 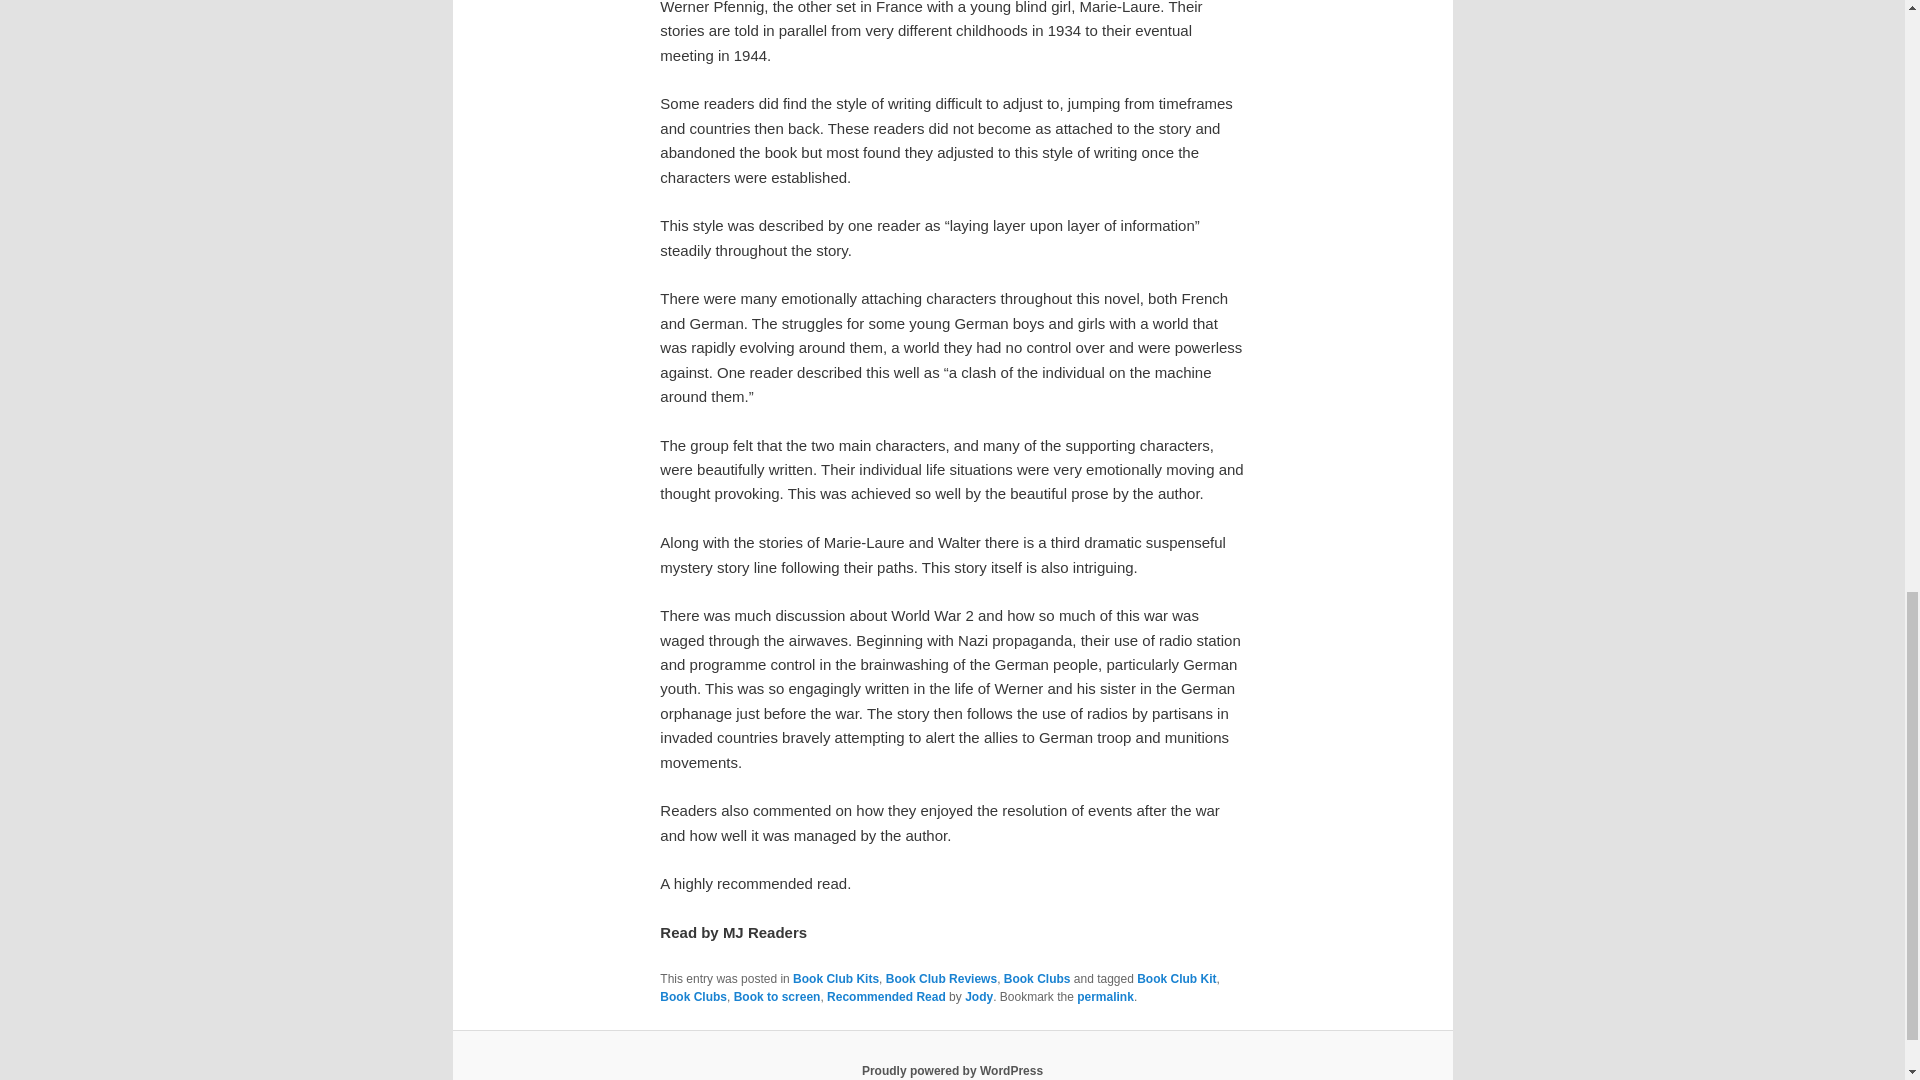 I want to click on Book Clubs, so click(x=1038, y=979).